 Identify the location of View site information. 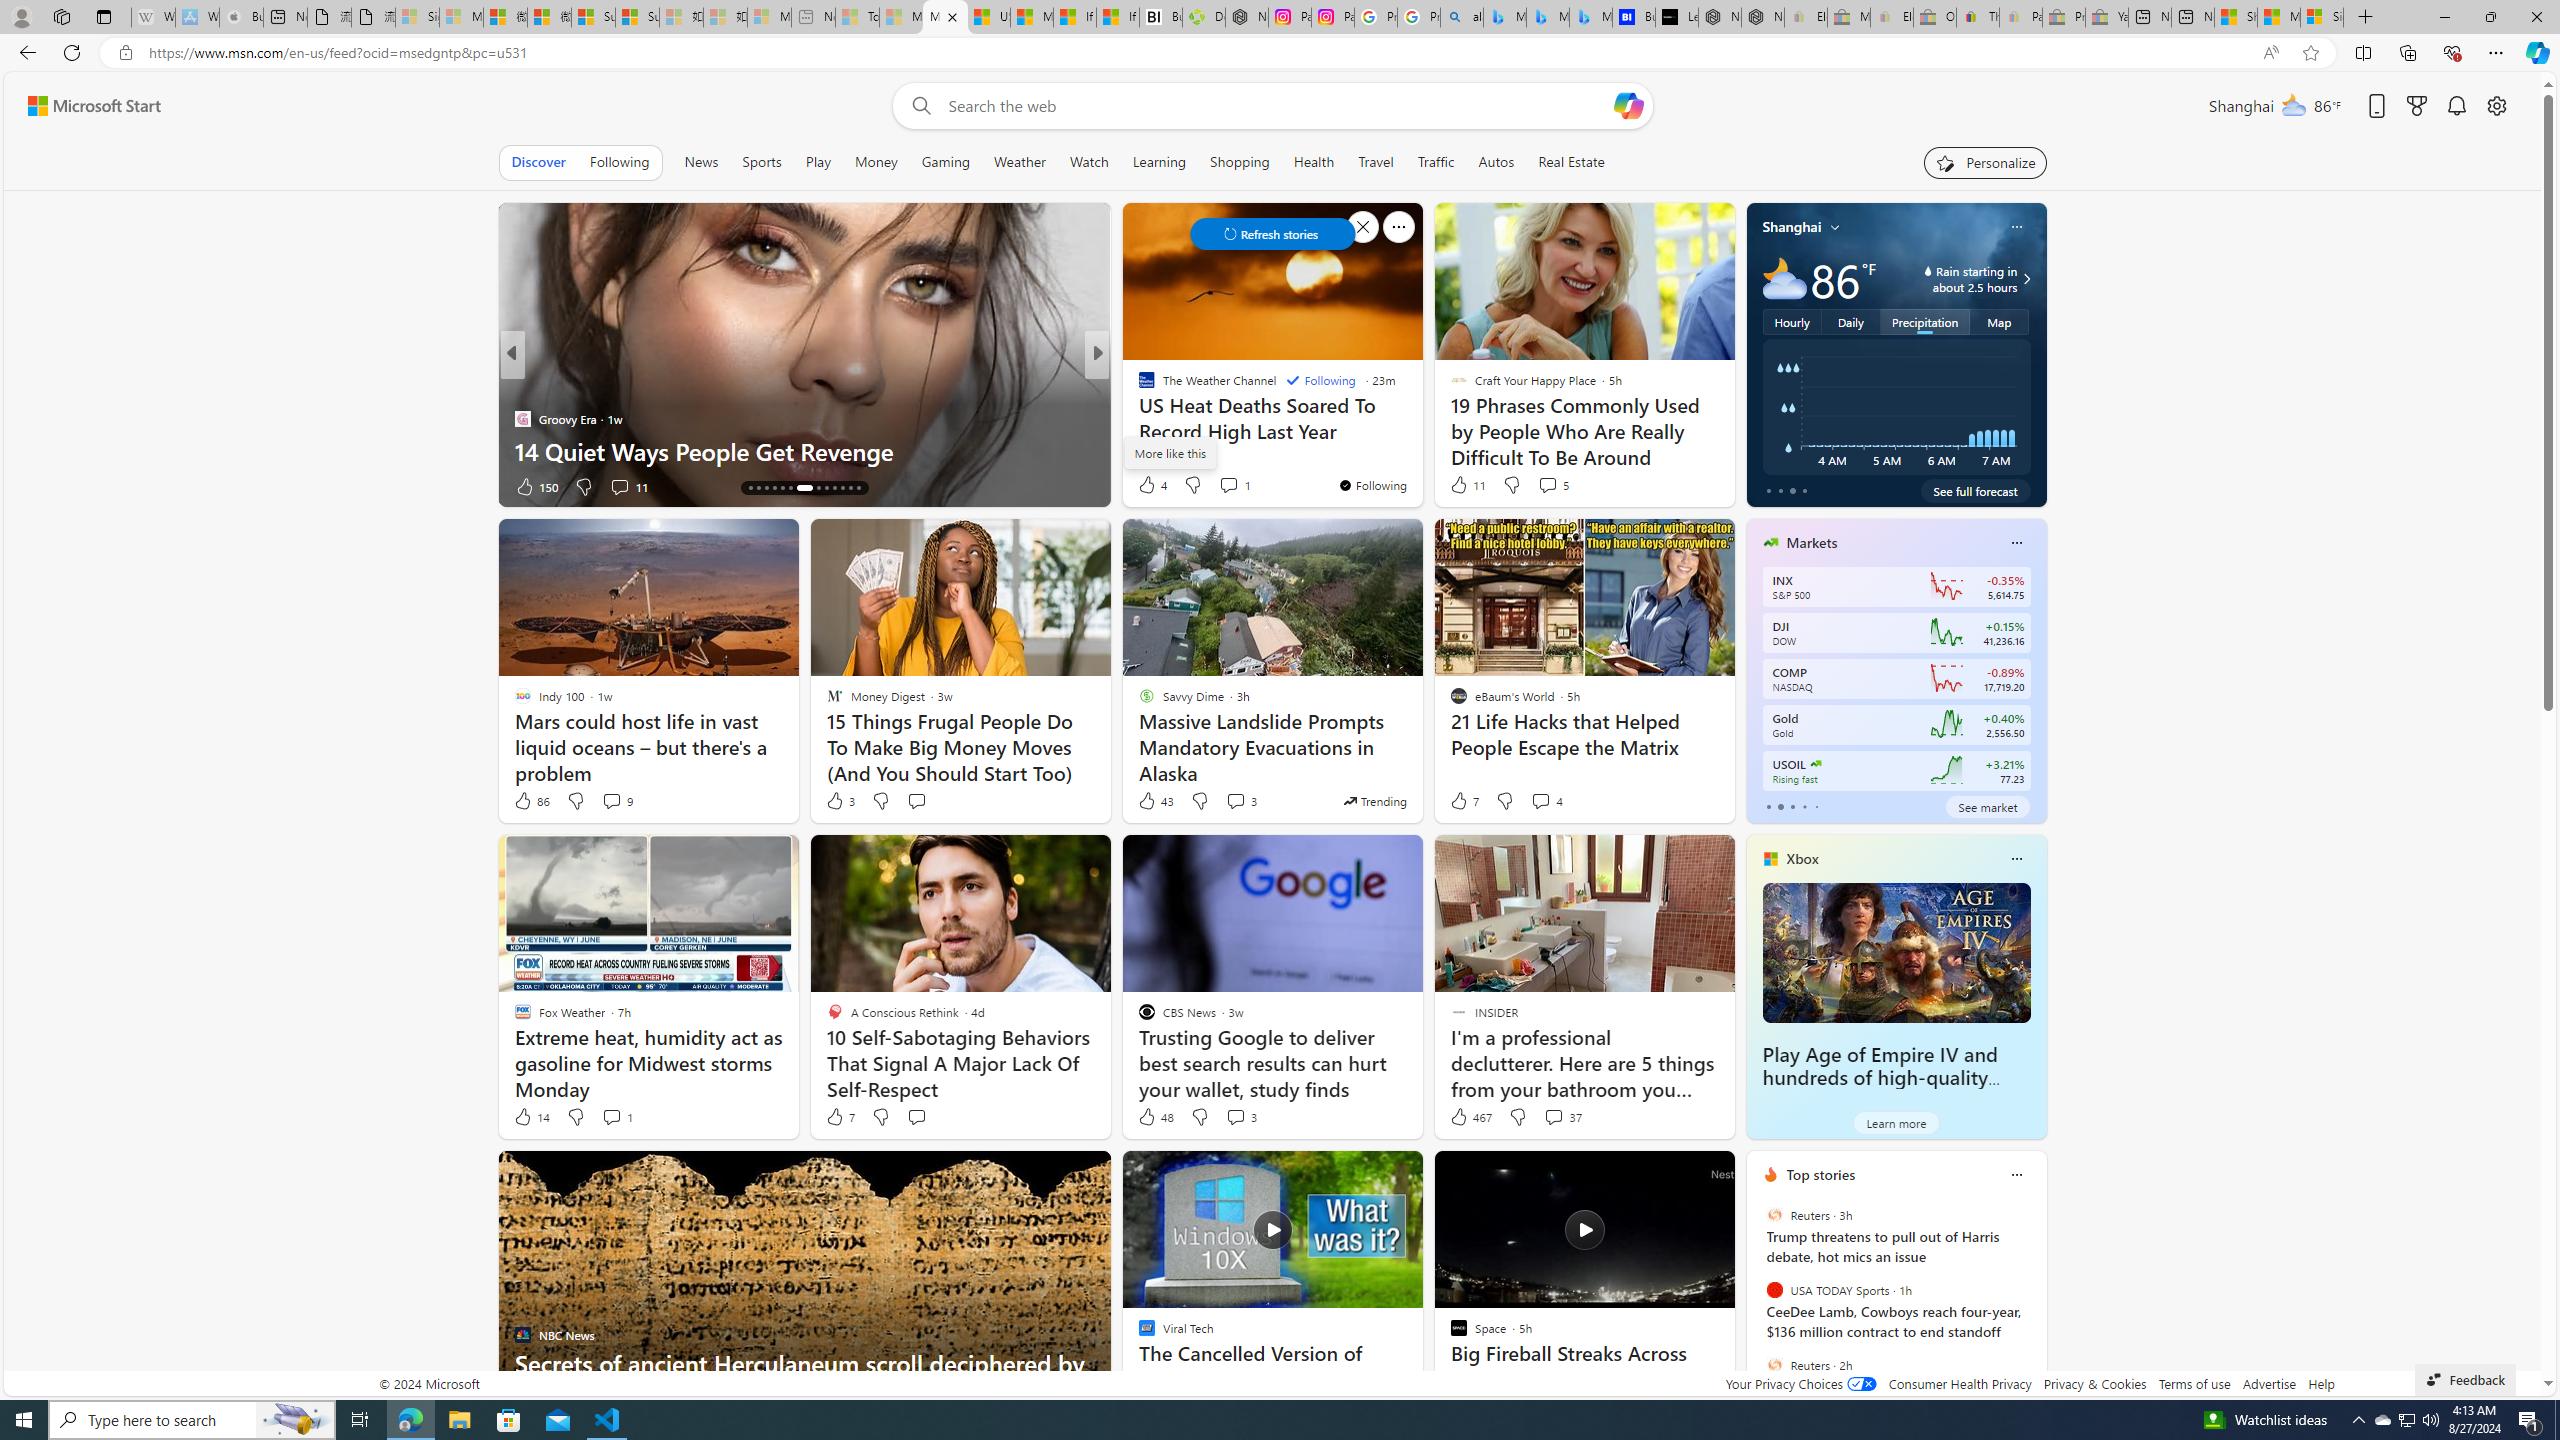
(124, 53).